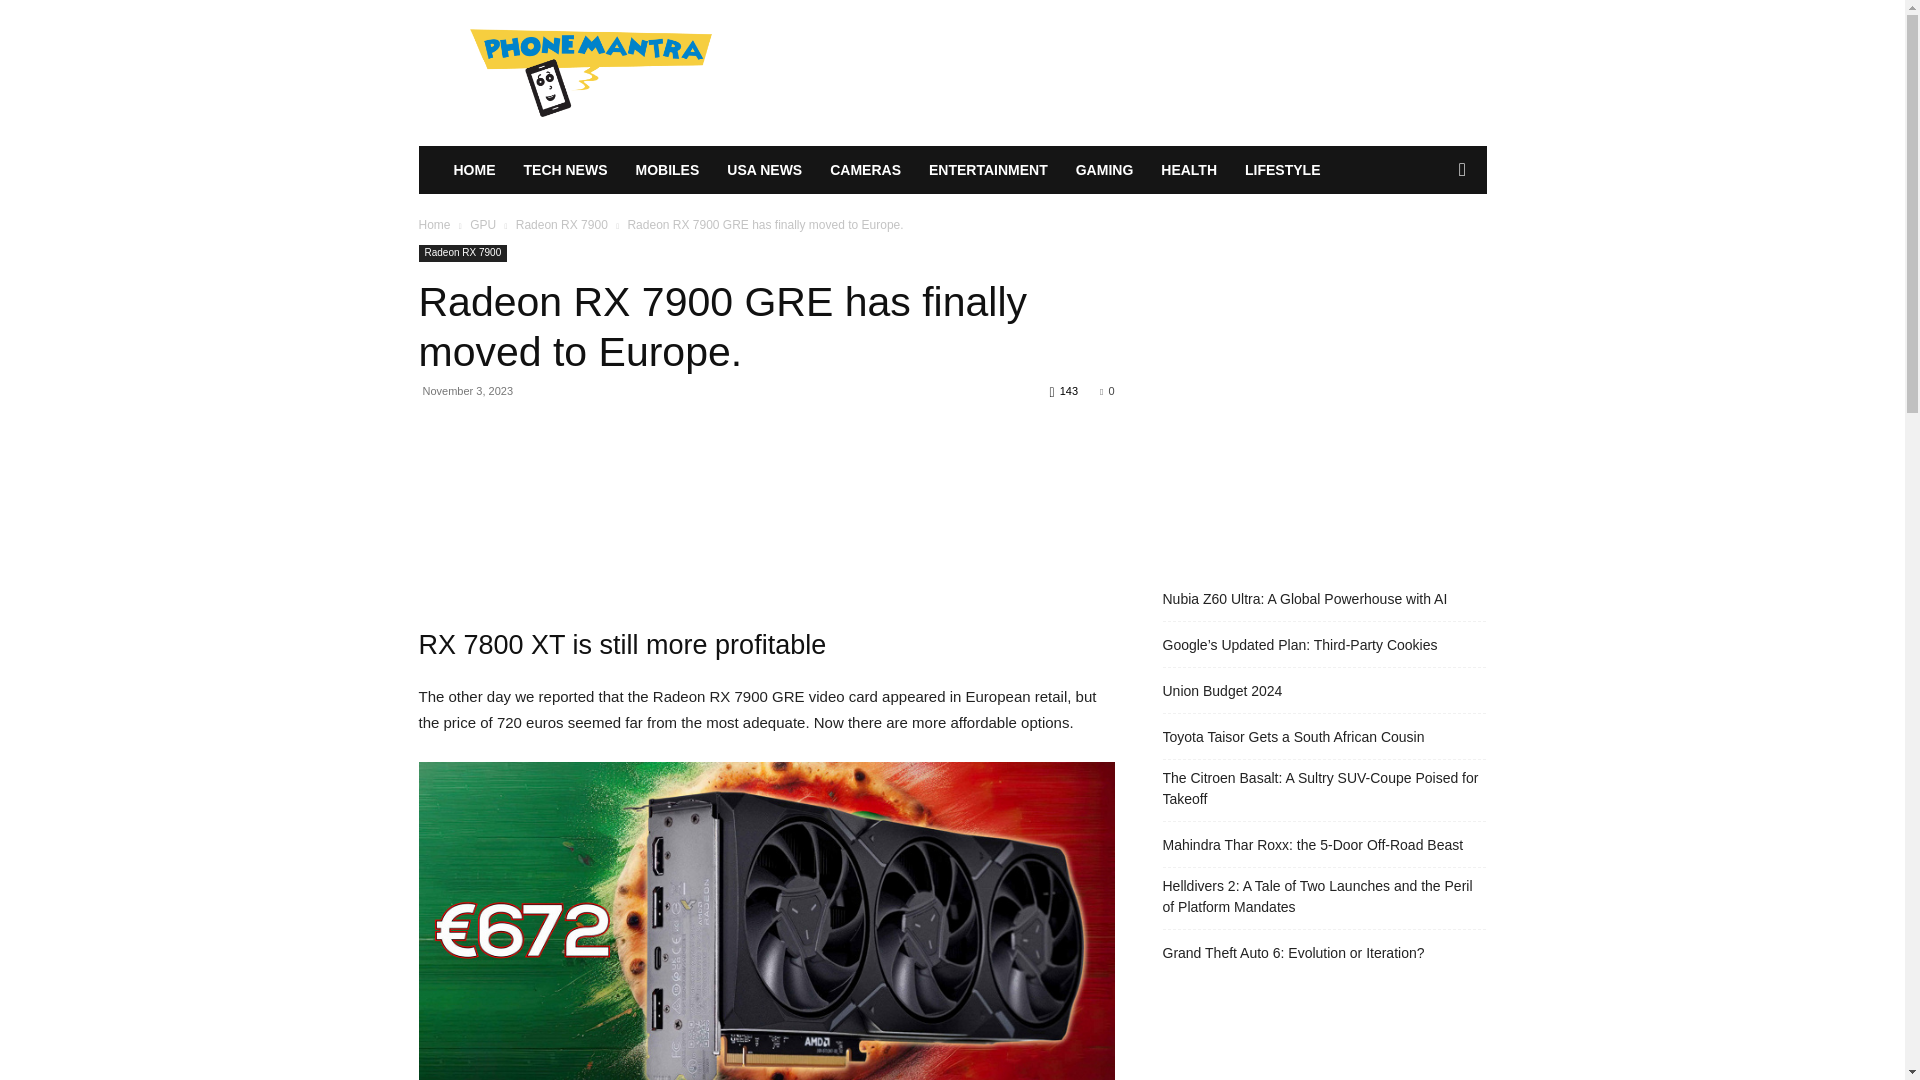 This screenshot has height=1080, width=1920. What do you see at coordinates (566, 170) in the screenshot?
I see `TECH NEWS` at bounding box center [566, 170].